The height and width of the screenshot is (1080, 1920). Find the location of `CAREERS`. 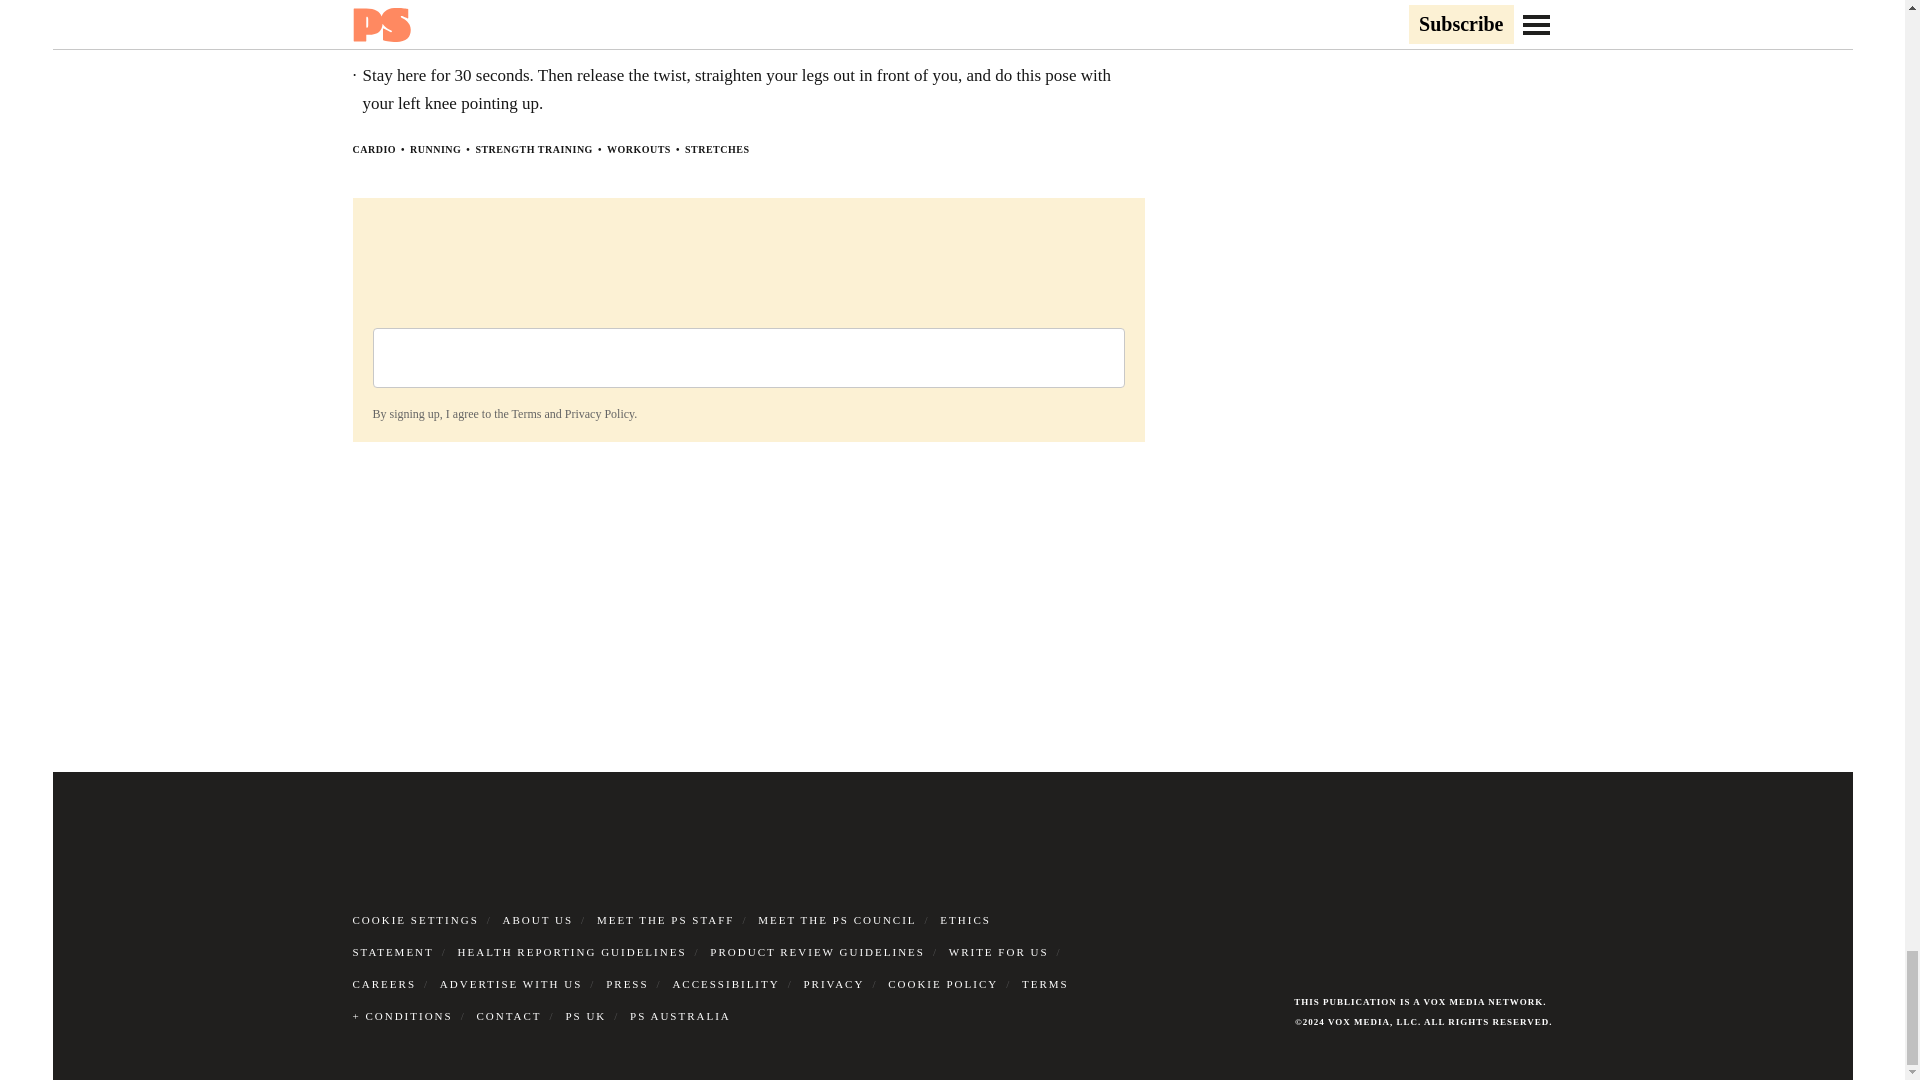

CAREERS is located at coordinates (384, 984).